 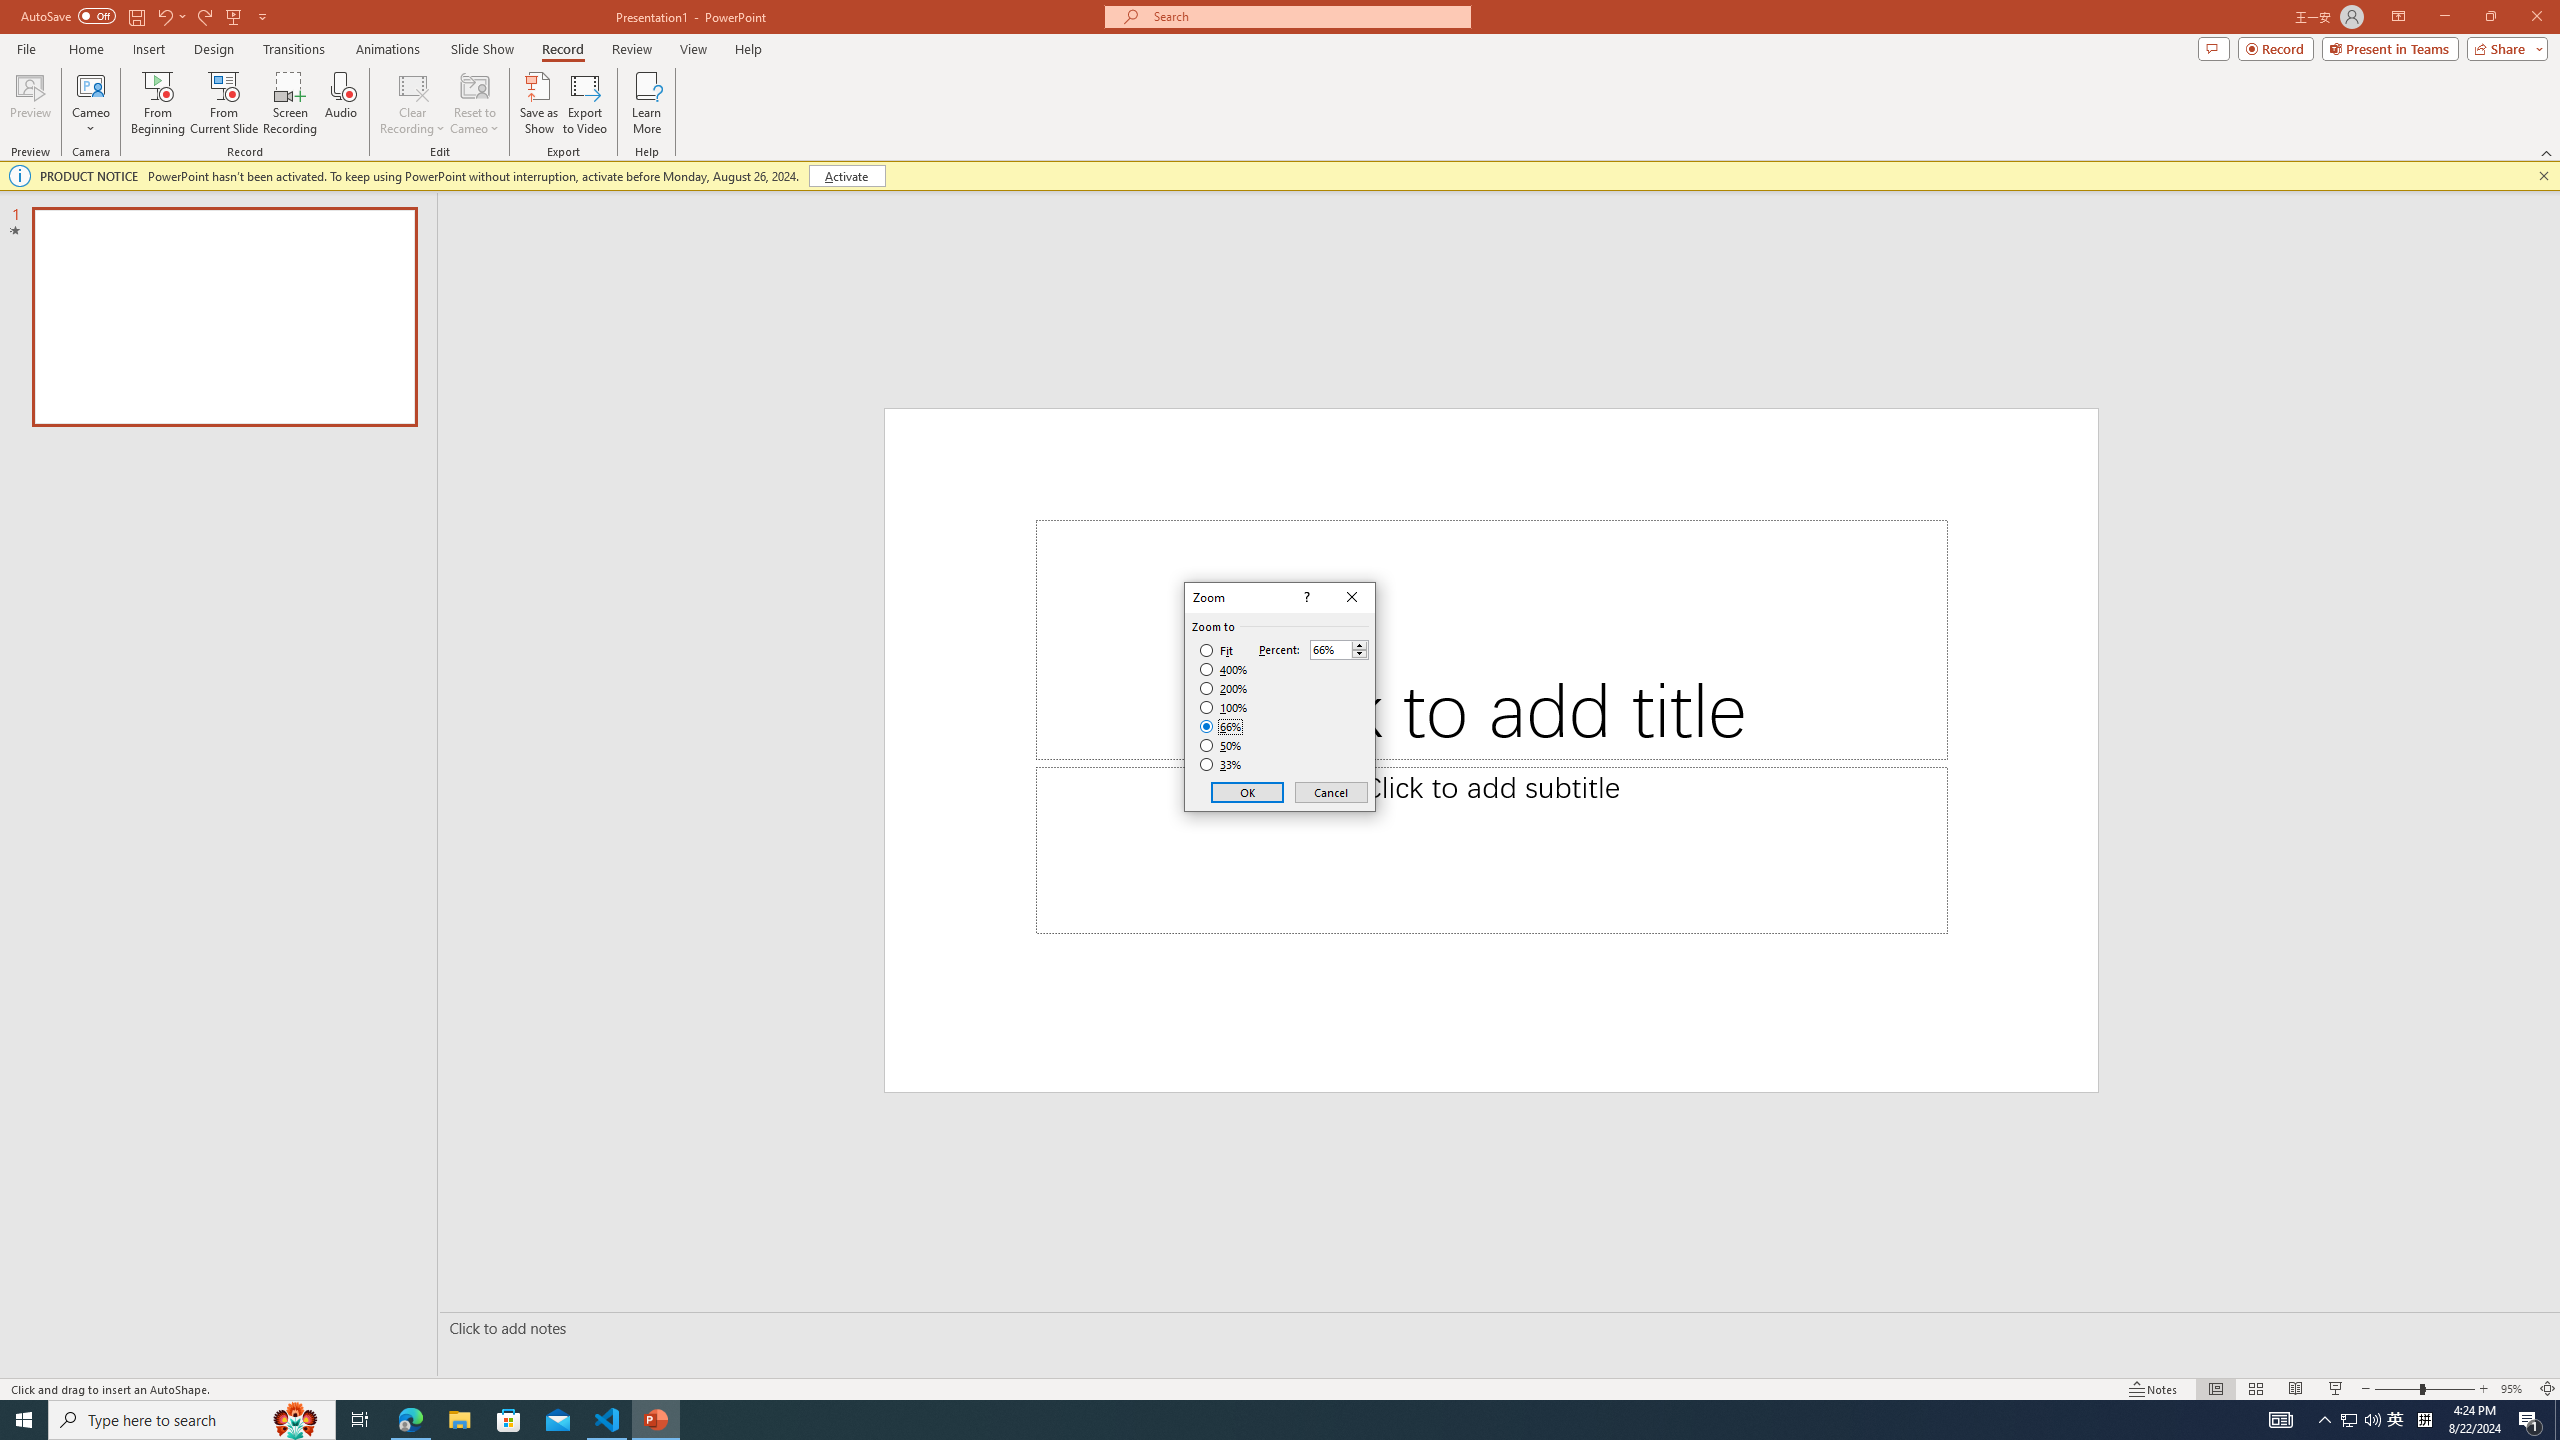 What do you see at coordinates (1224, 670) in the screenshot?
I see `400%` at bounding box center [1224, 670].